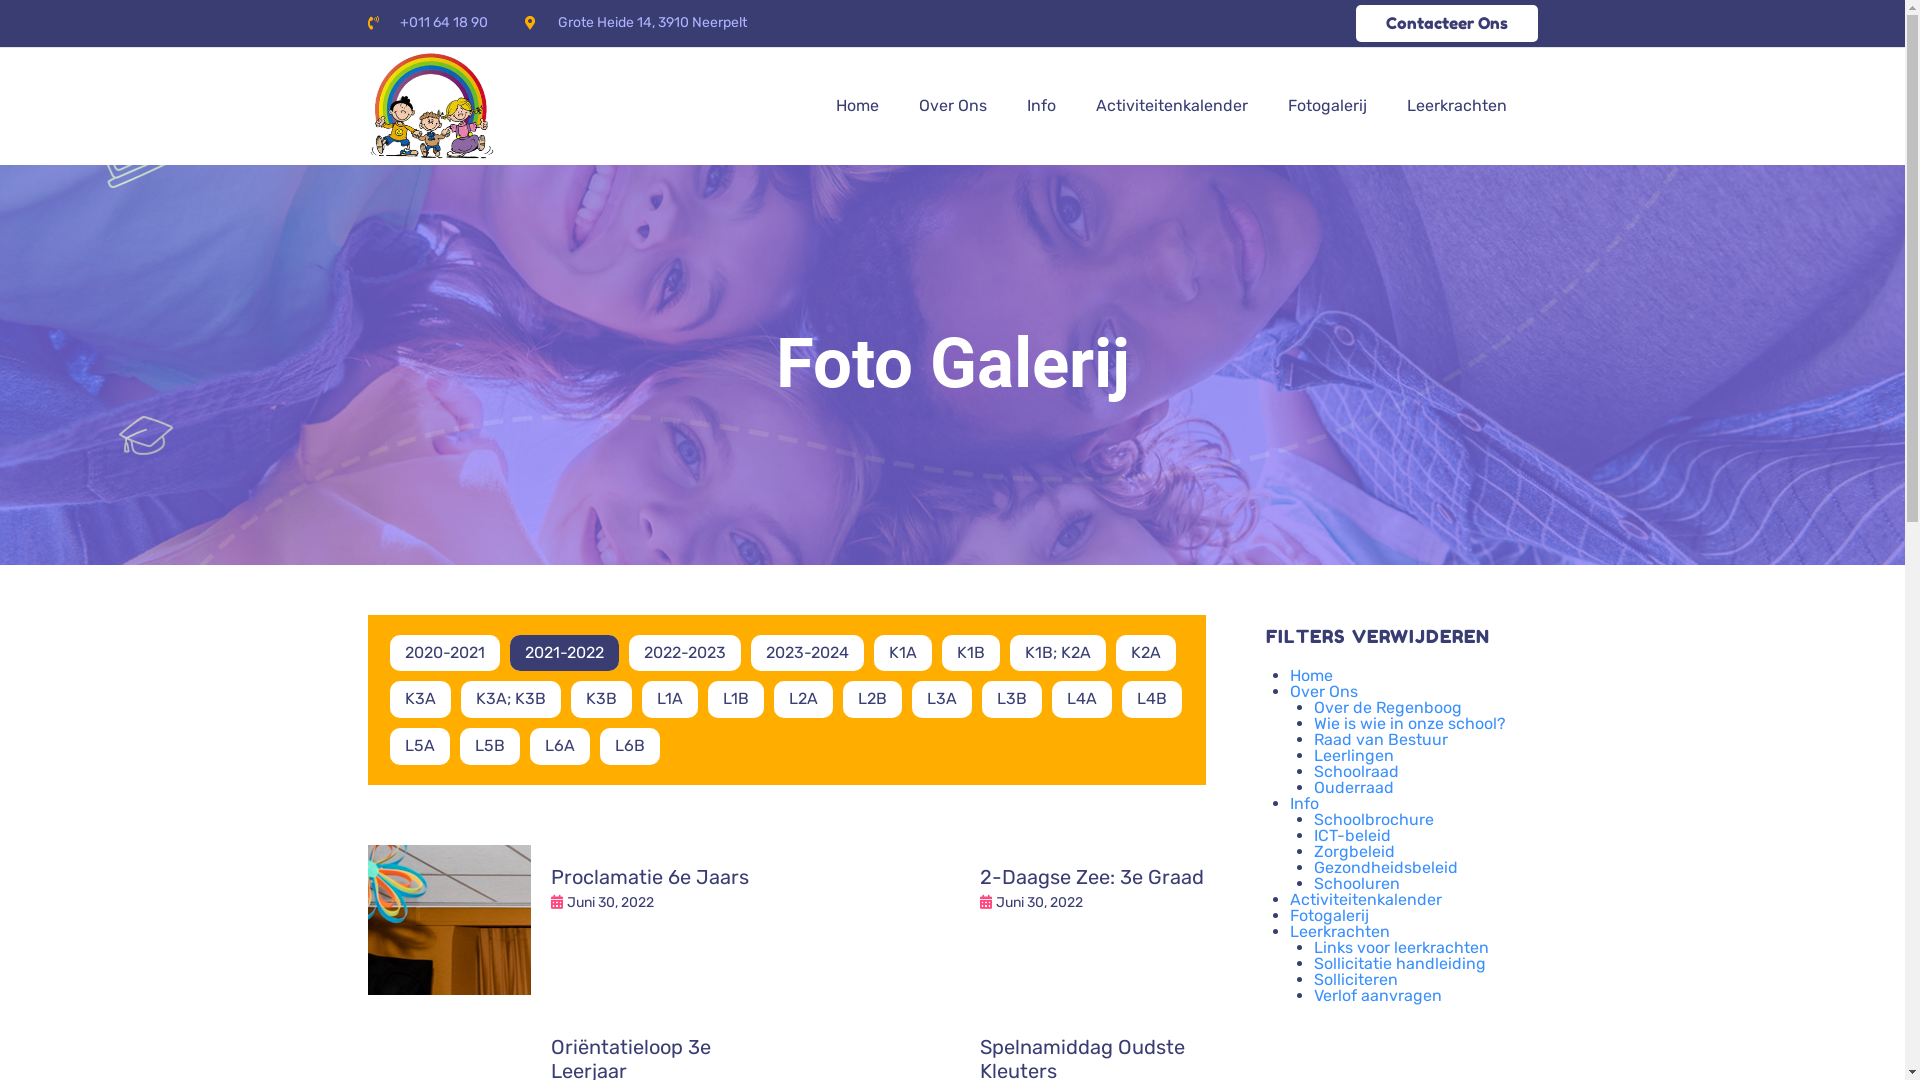  Describe the element at coordinates (1304, 804) in the screenshot. I see `Info` at that location.